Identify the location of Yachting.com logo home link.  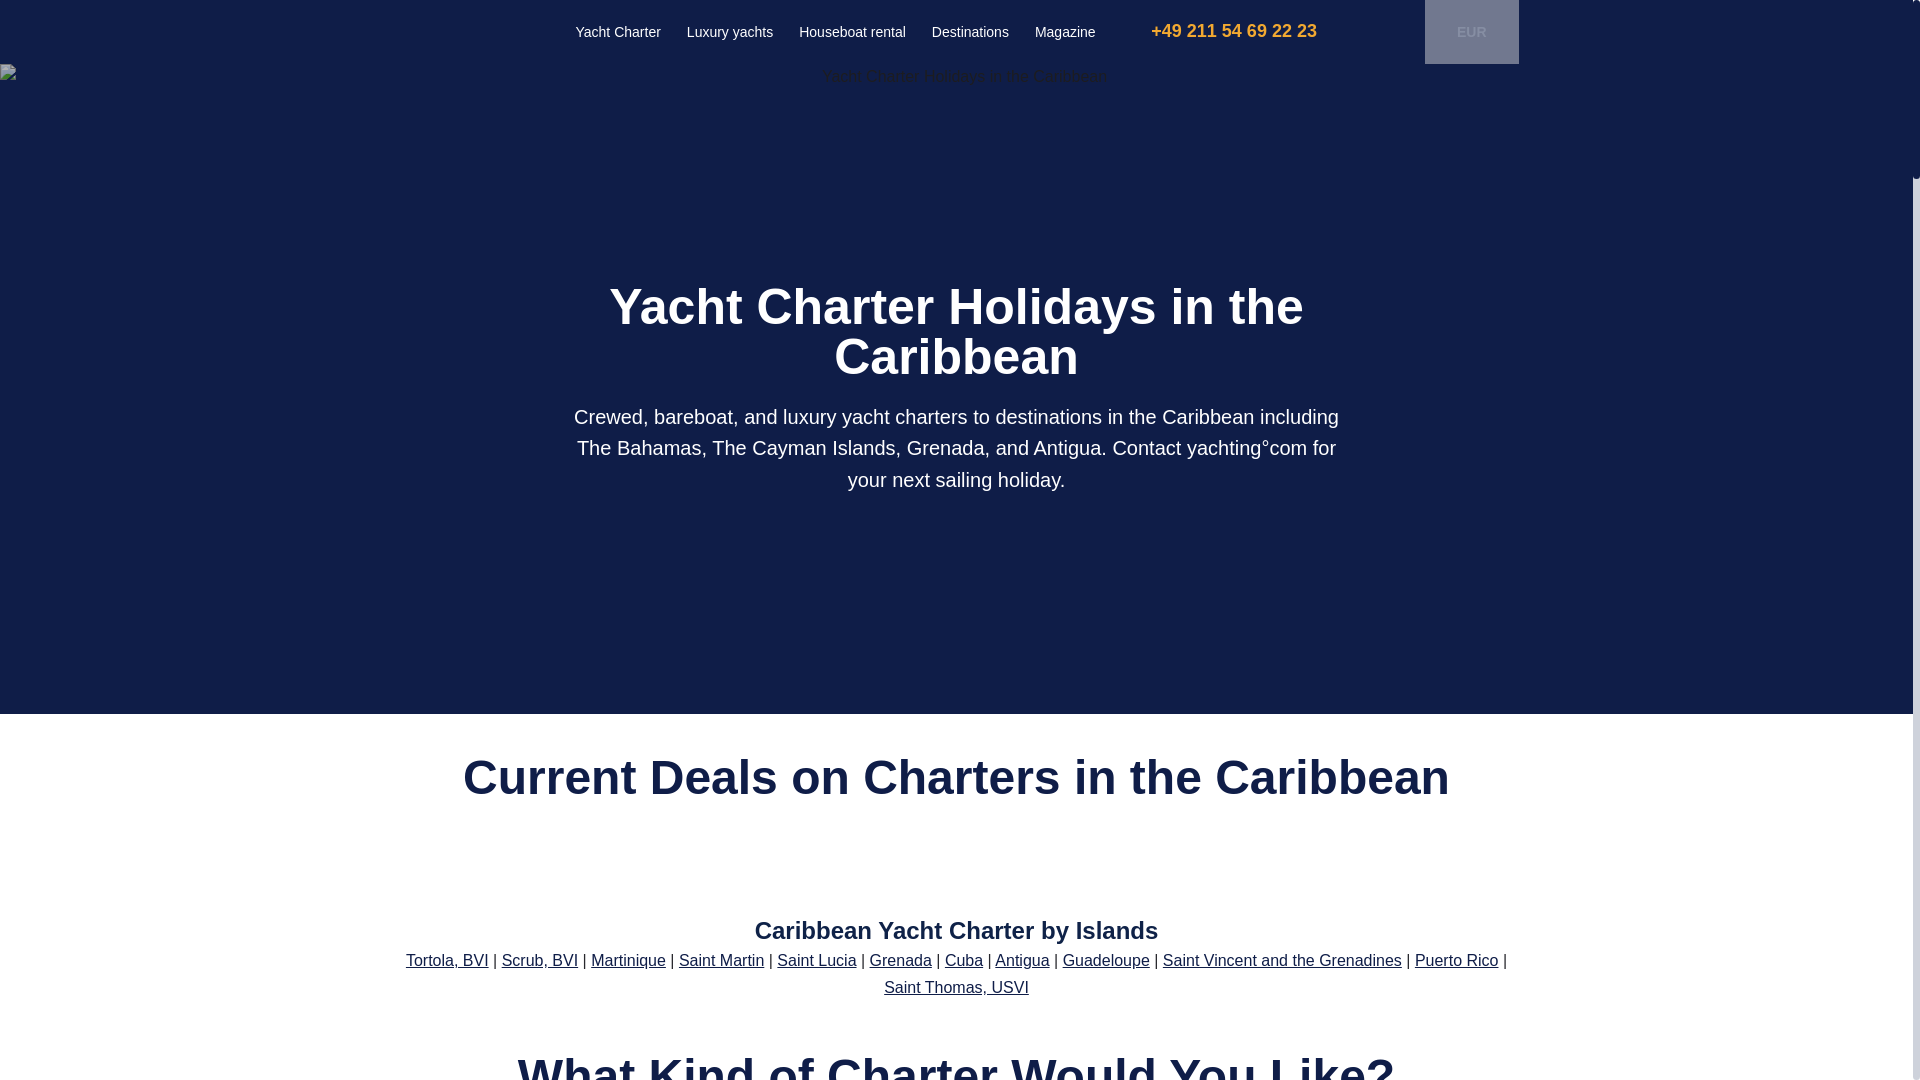
(458, 29).